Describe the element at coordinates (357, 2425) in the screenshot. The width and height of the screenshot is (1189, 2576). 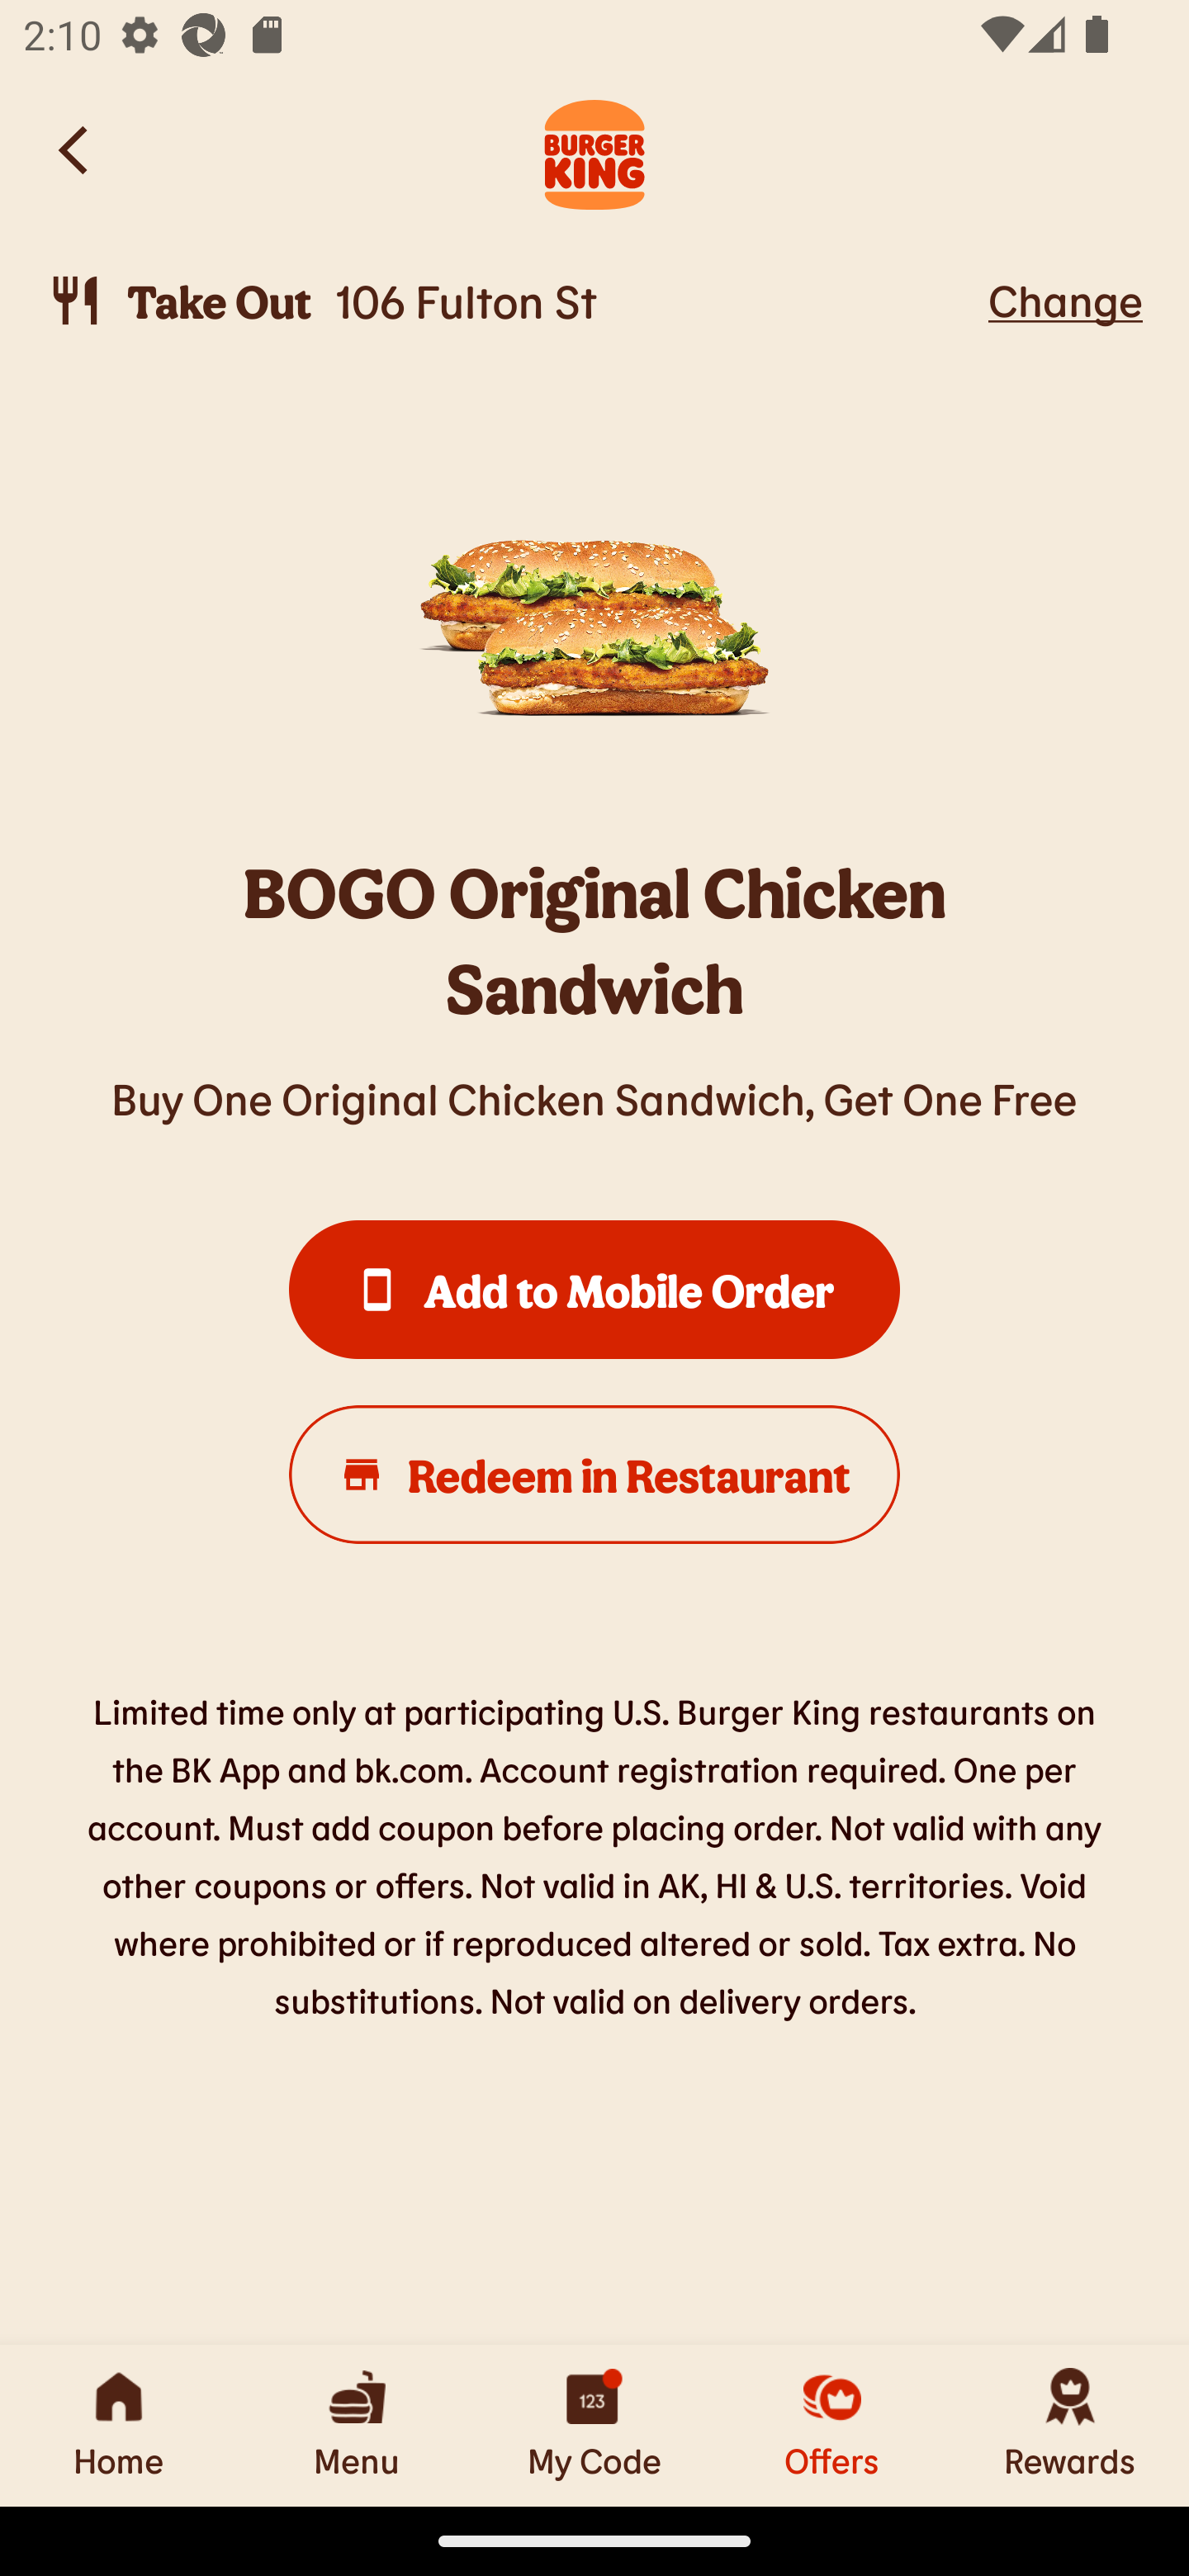
I see `Menu` at that location.